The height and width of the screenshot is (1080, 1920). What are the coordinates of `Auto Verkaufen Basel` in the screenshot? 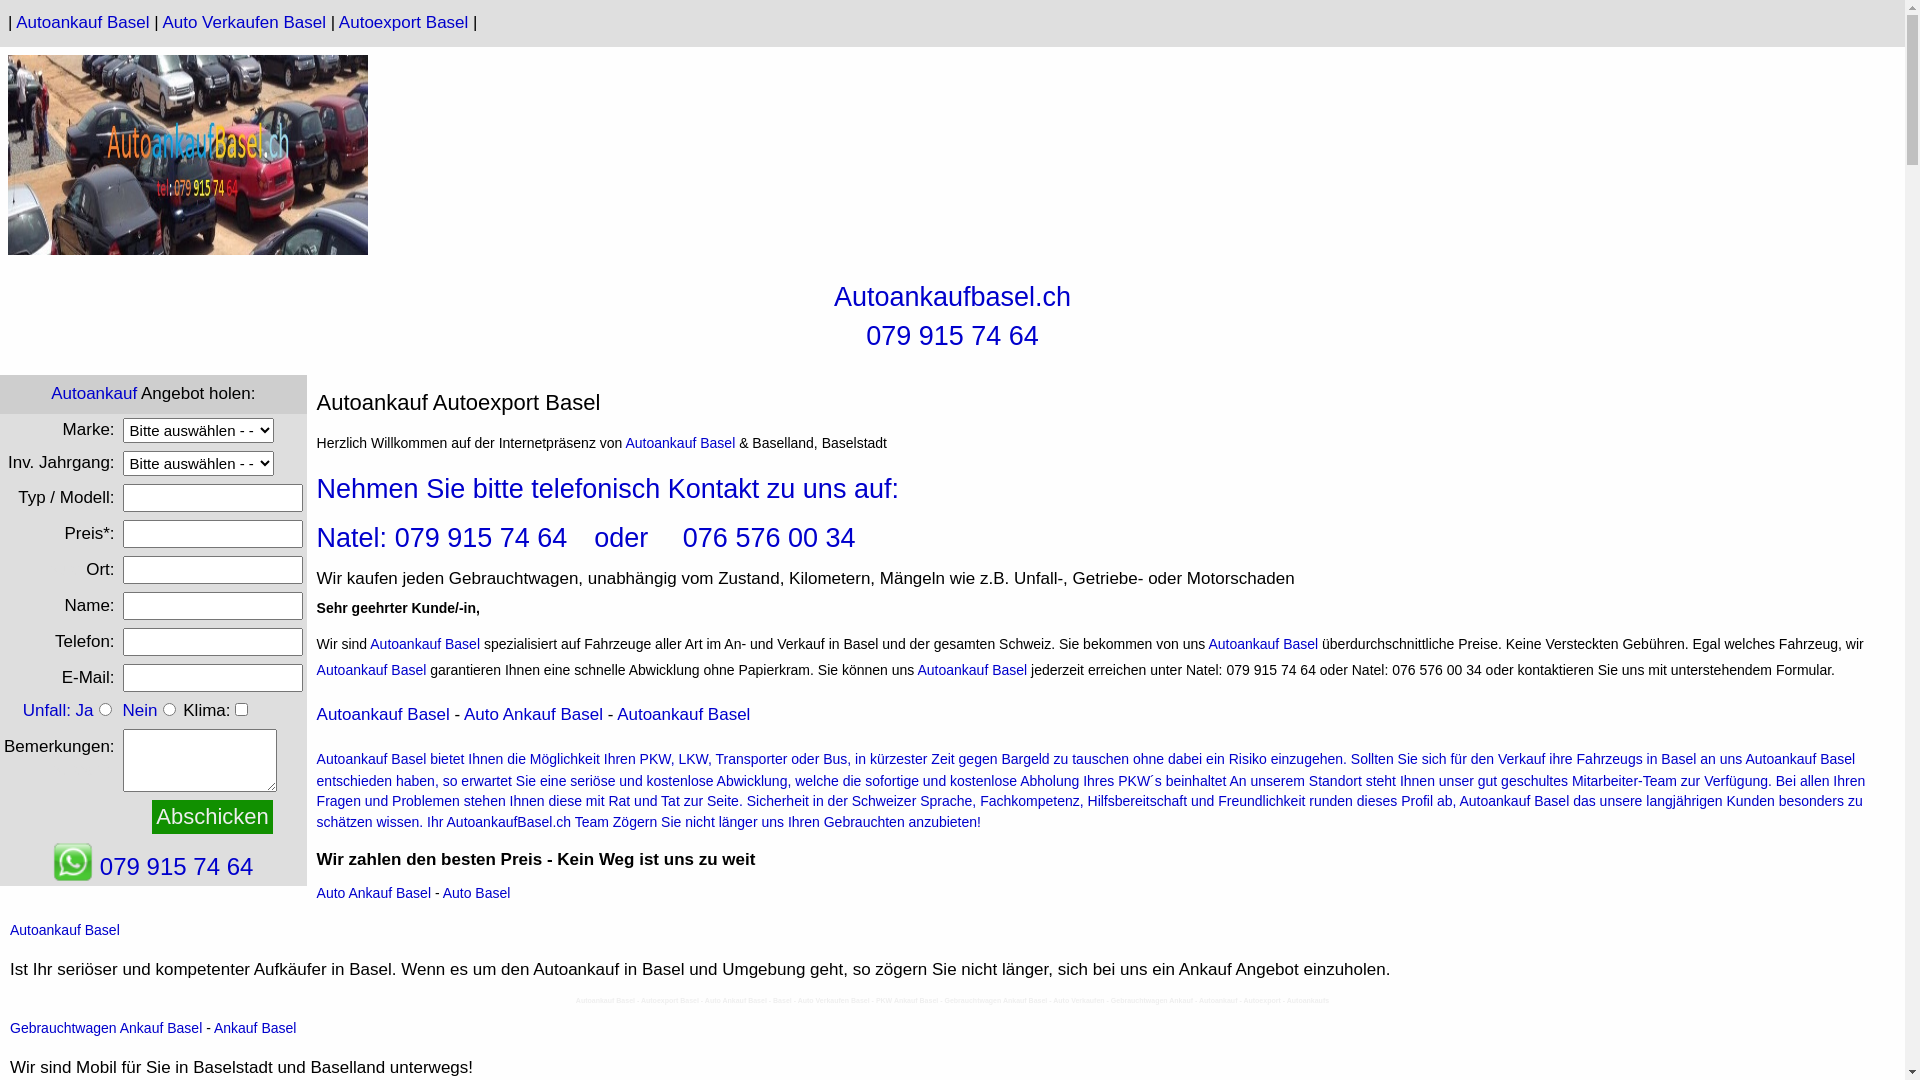 It's located at (244, 22).